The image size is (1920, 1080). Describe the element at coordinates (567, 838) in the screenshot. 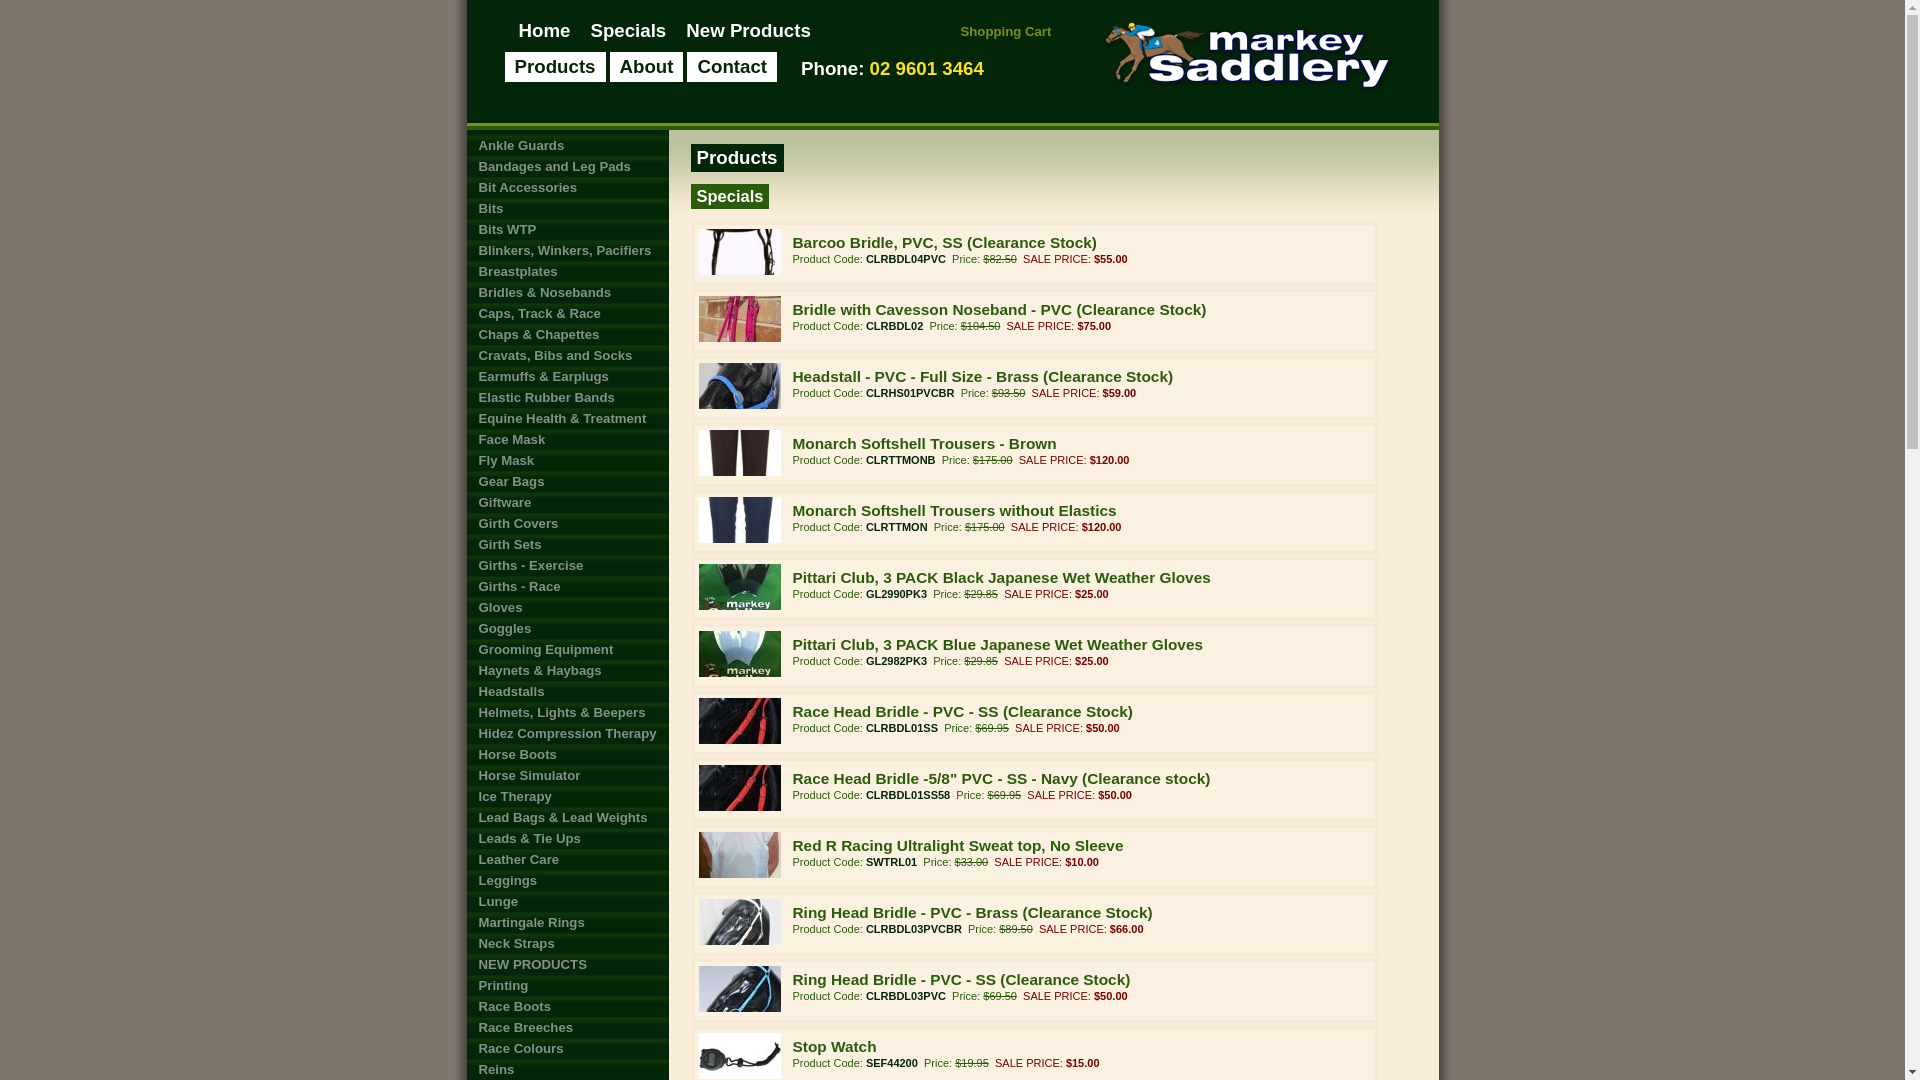

I see `Leads & Tie Ups` at that location.